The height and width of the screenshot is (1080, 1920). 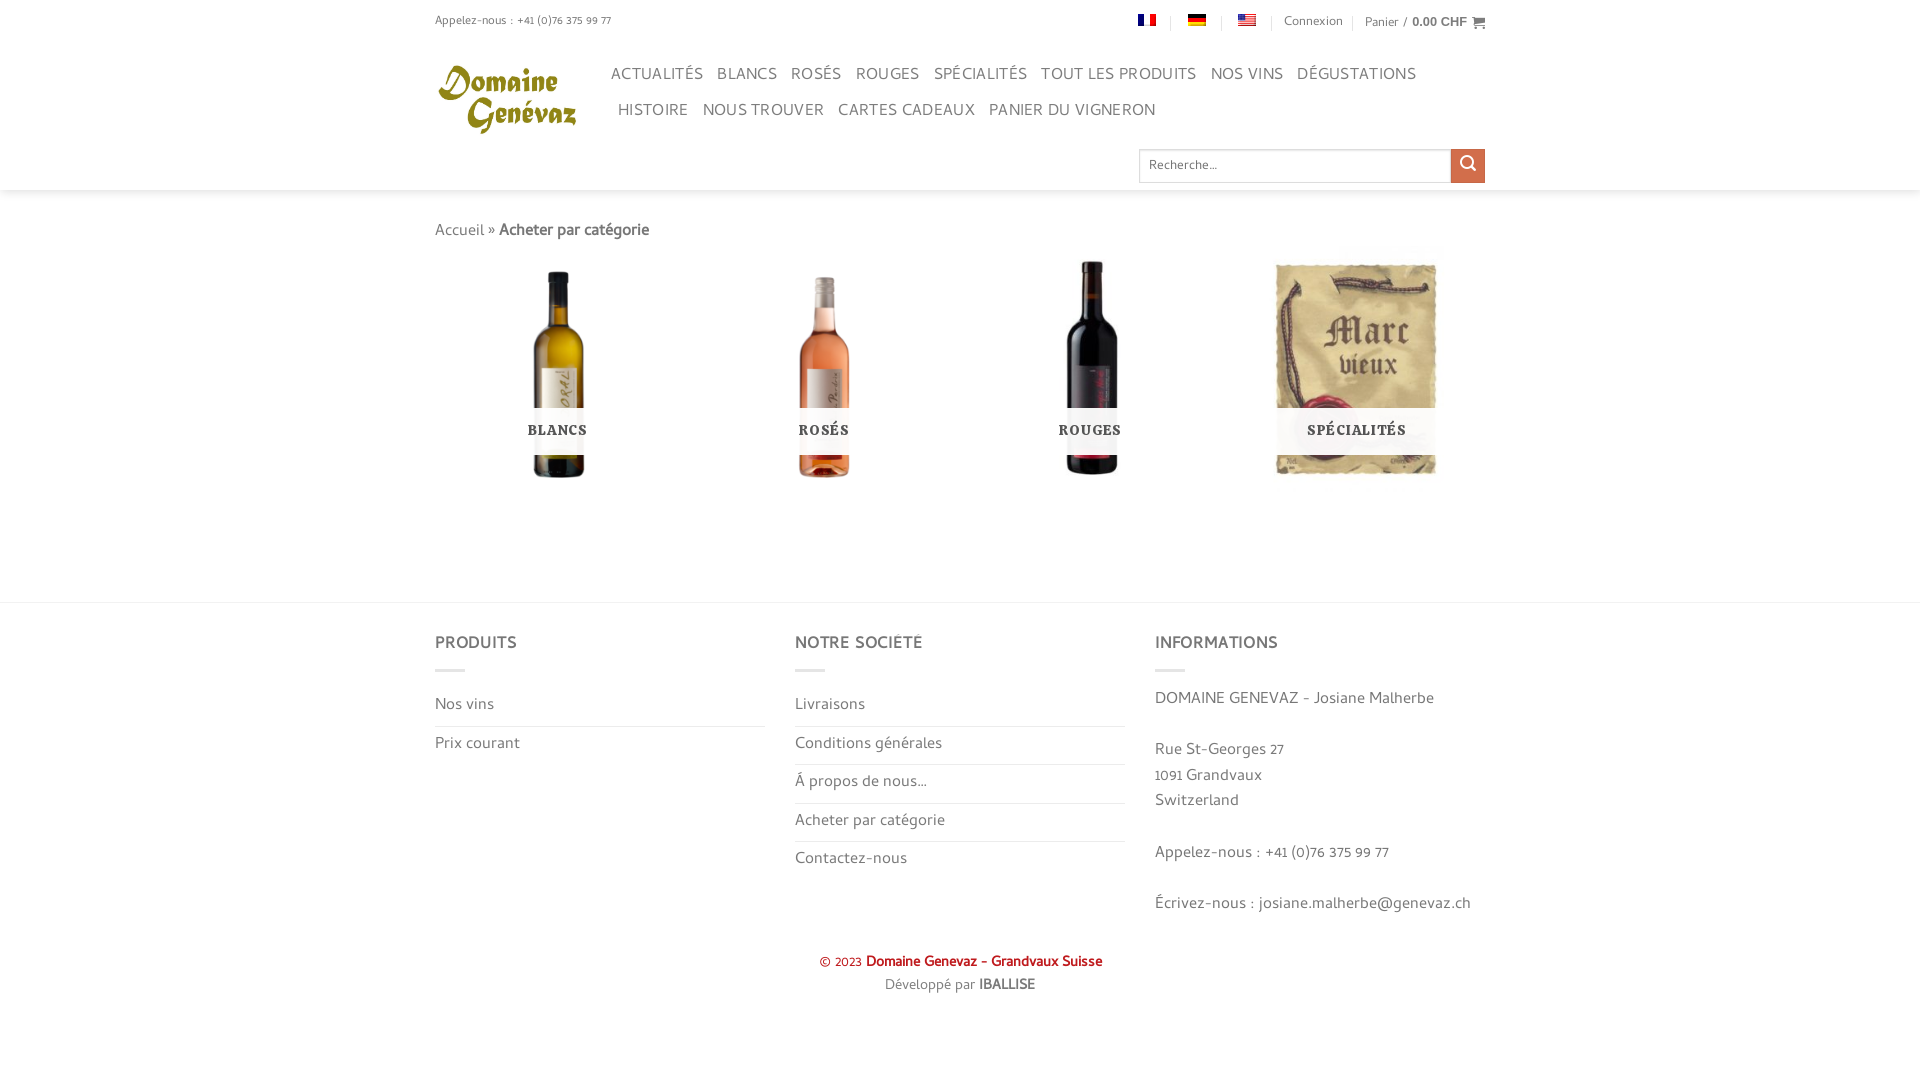 What do you see at coordinates (1147, 20) in the screenshot?
I see `French` at bounding box center [1147, 20].